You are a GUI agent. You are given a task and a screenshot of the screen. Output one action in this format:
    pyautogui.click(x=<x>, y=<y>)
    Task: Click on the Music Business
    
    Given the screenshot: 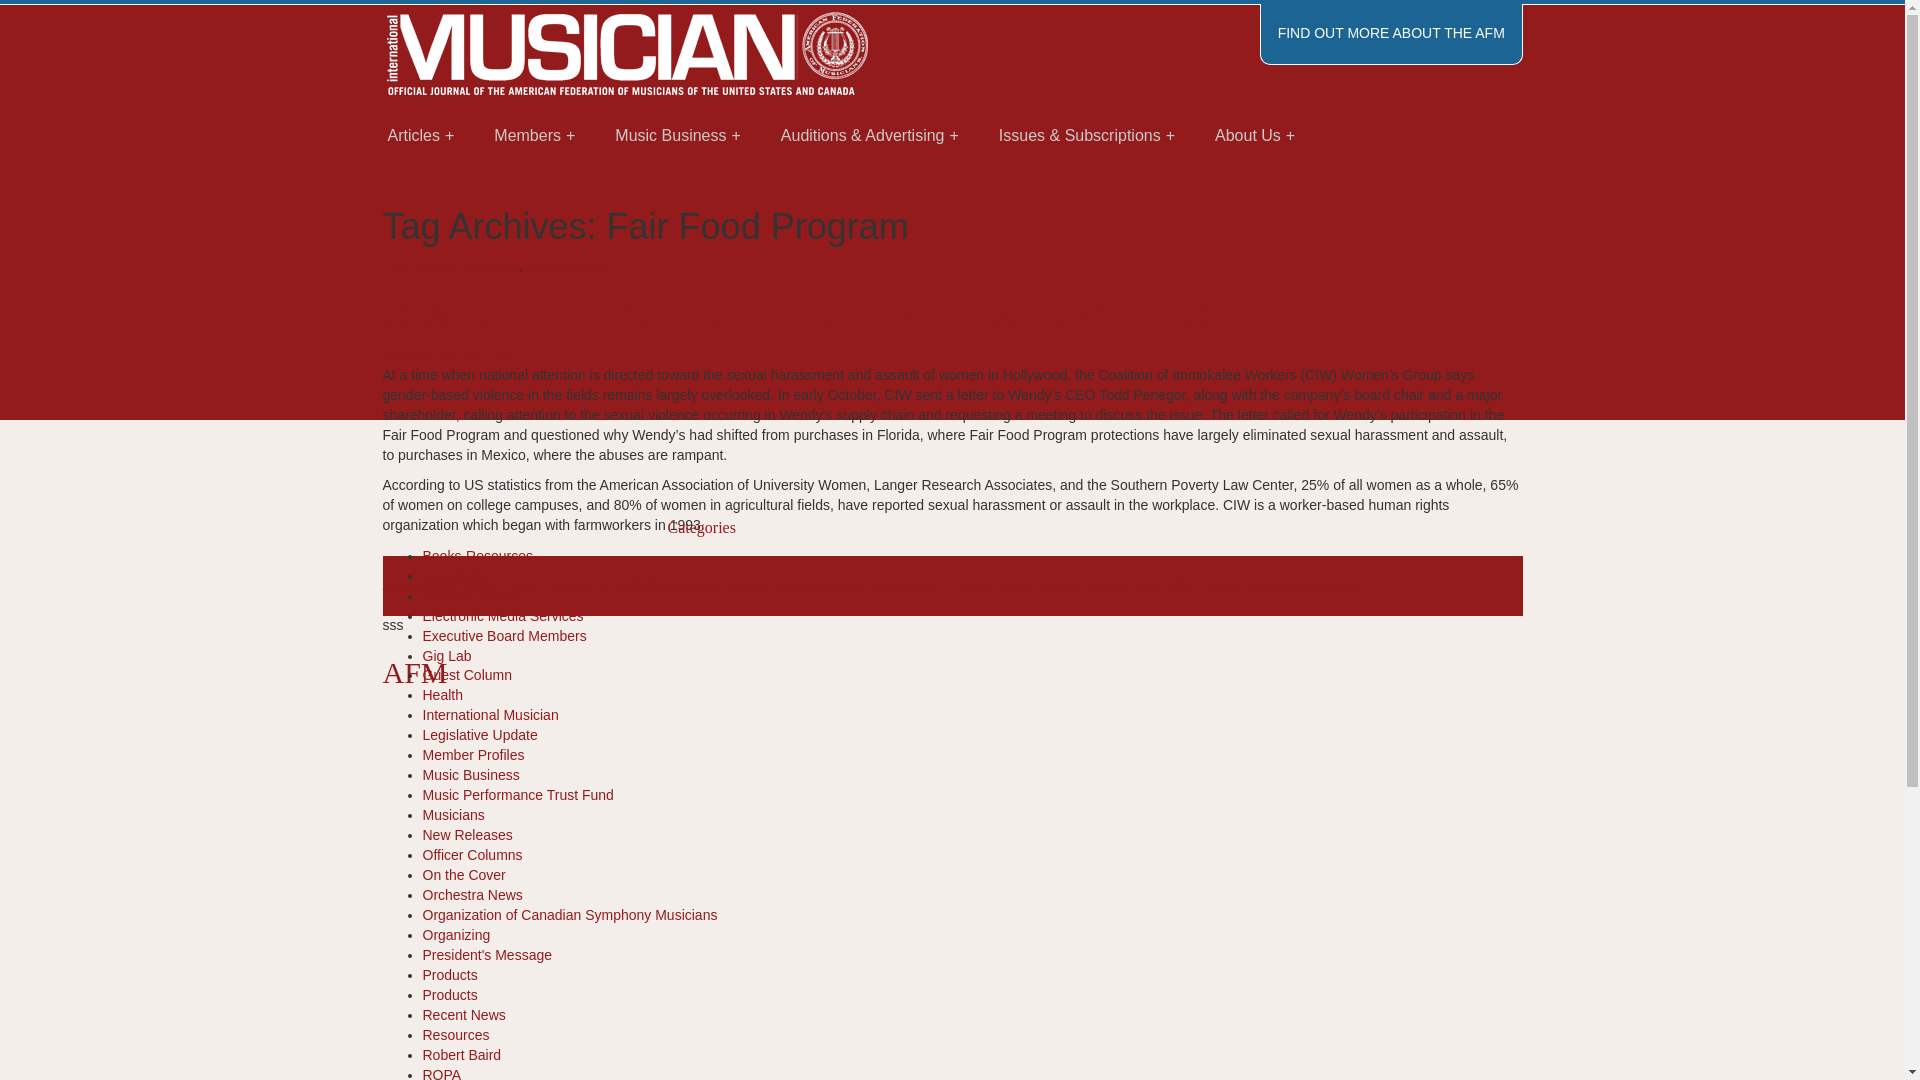 What is the action you would take?
    pyautogui.click(x=678, y=136)
    